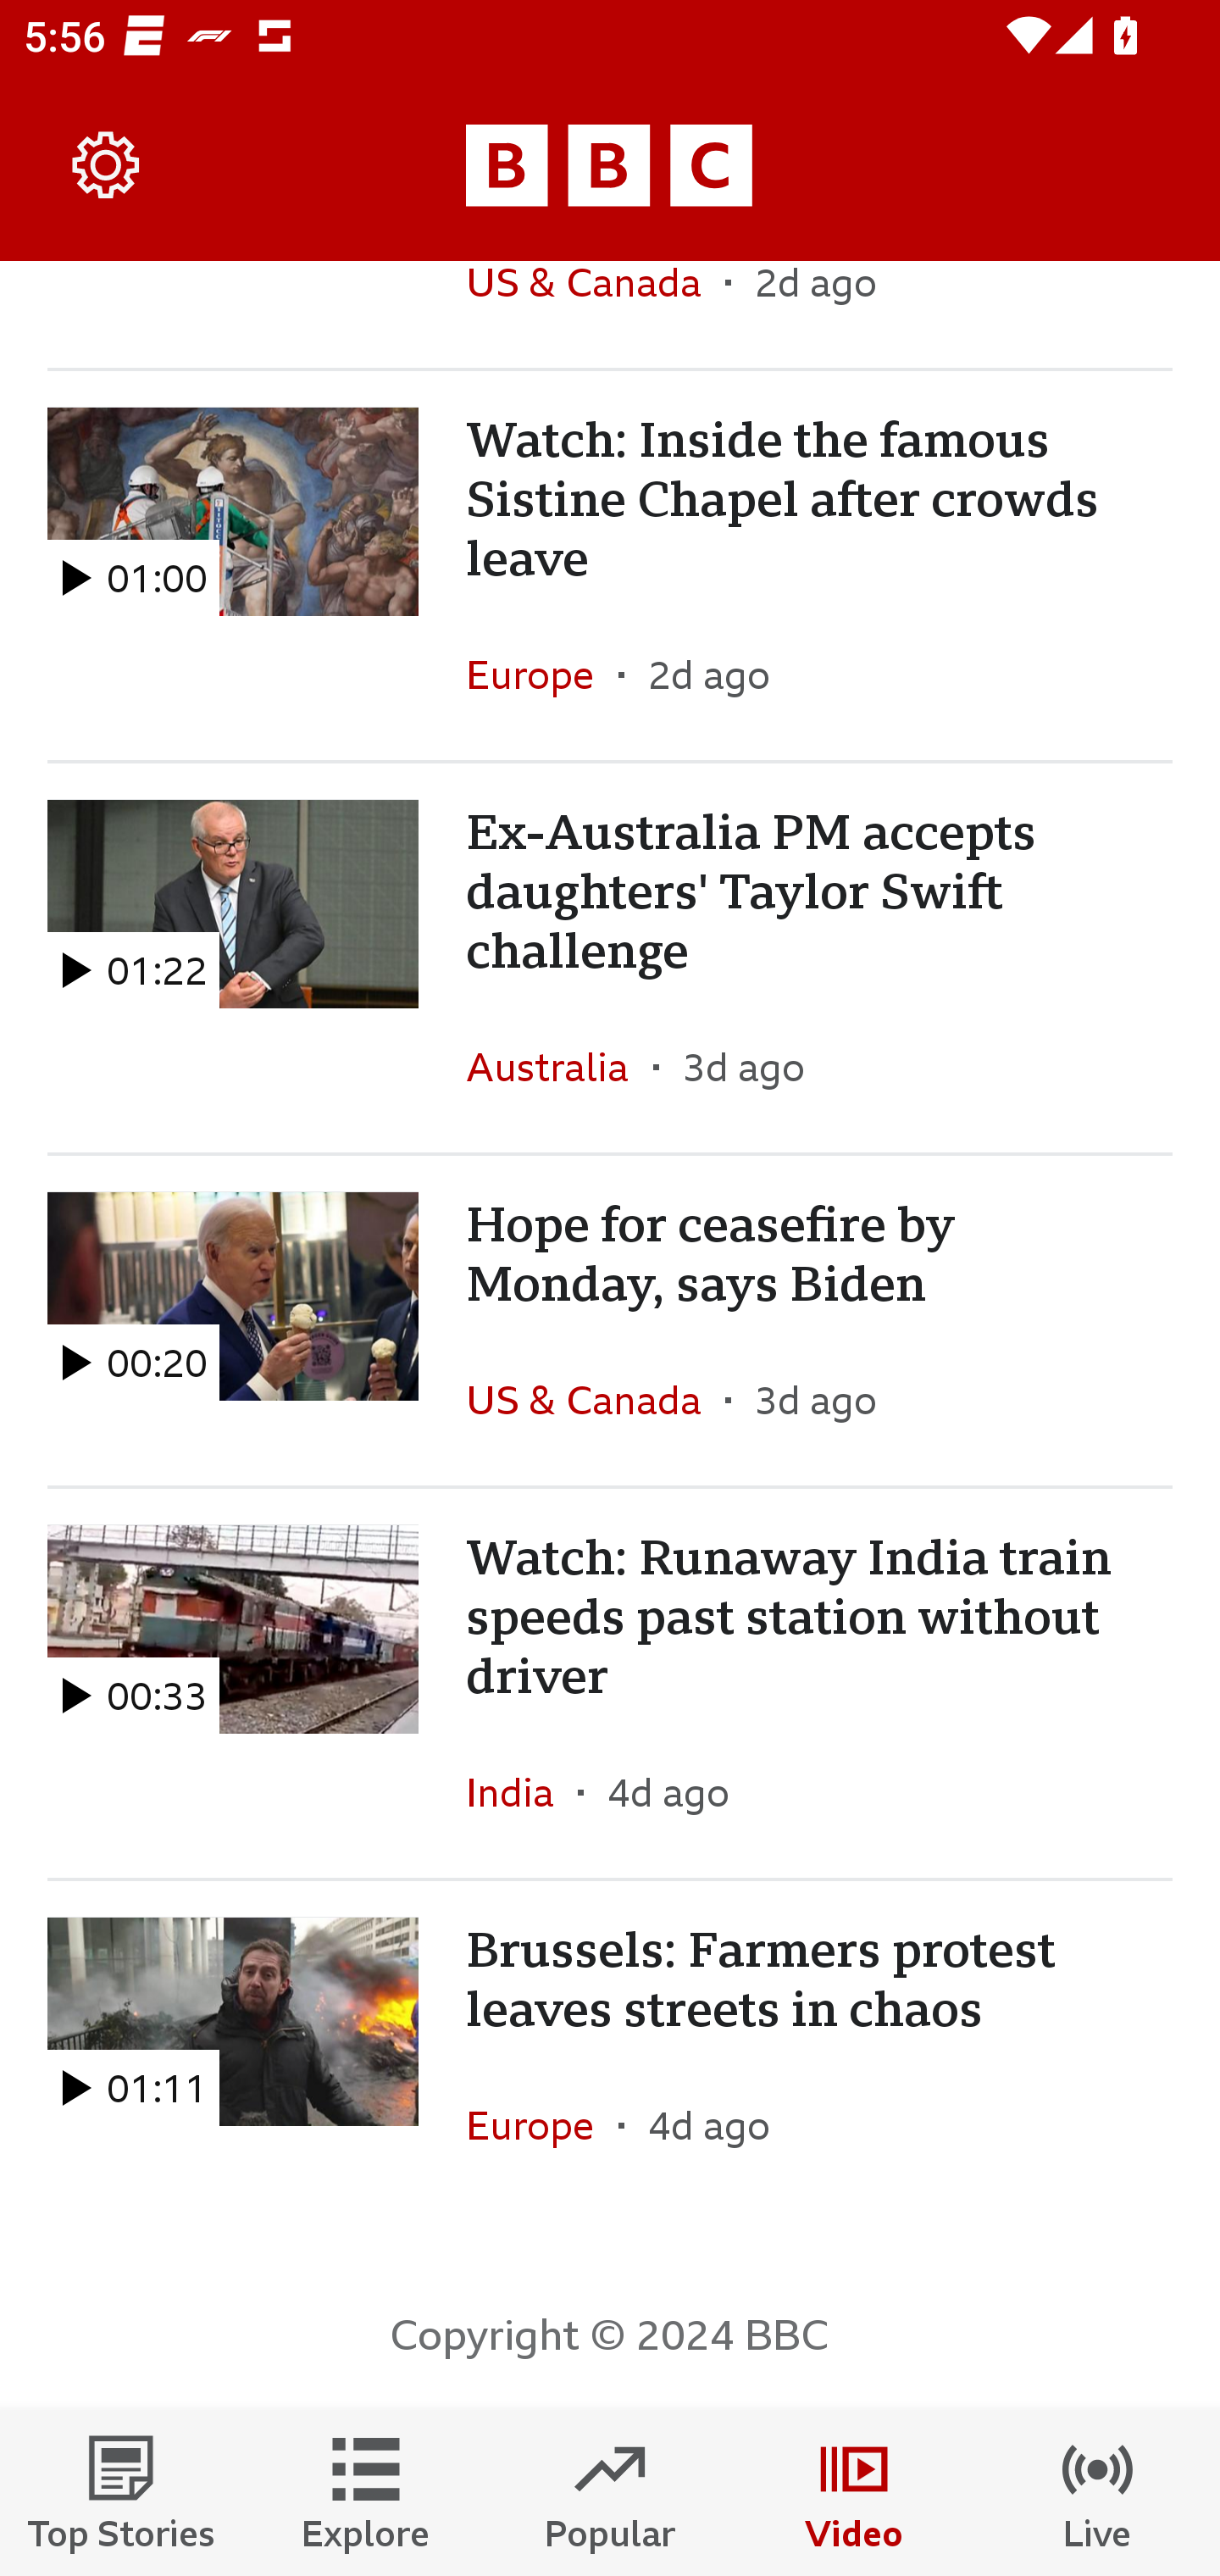  What do you see at coordinates (610, 2493) in the screenshot?
I see `Popular` at bounding box center [610, 2493].